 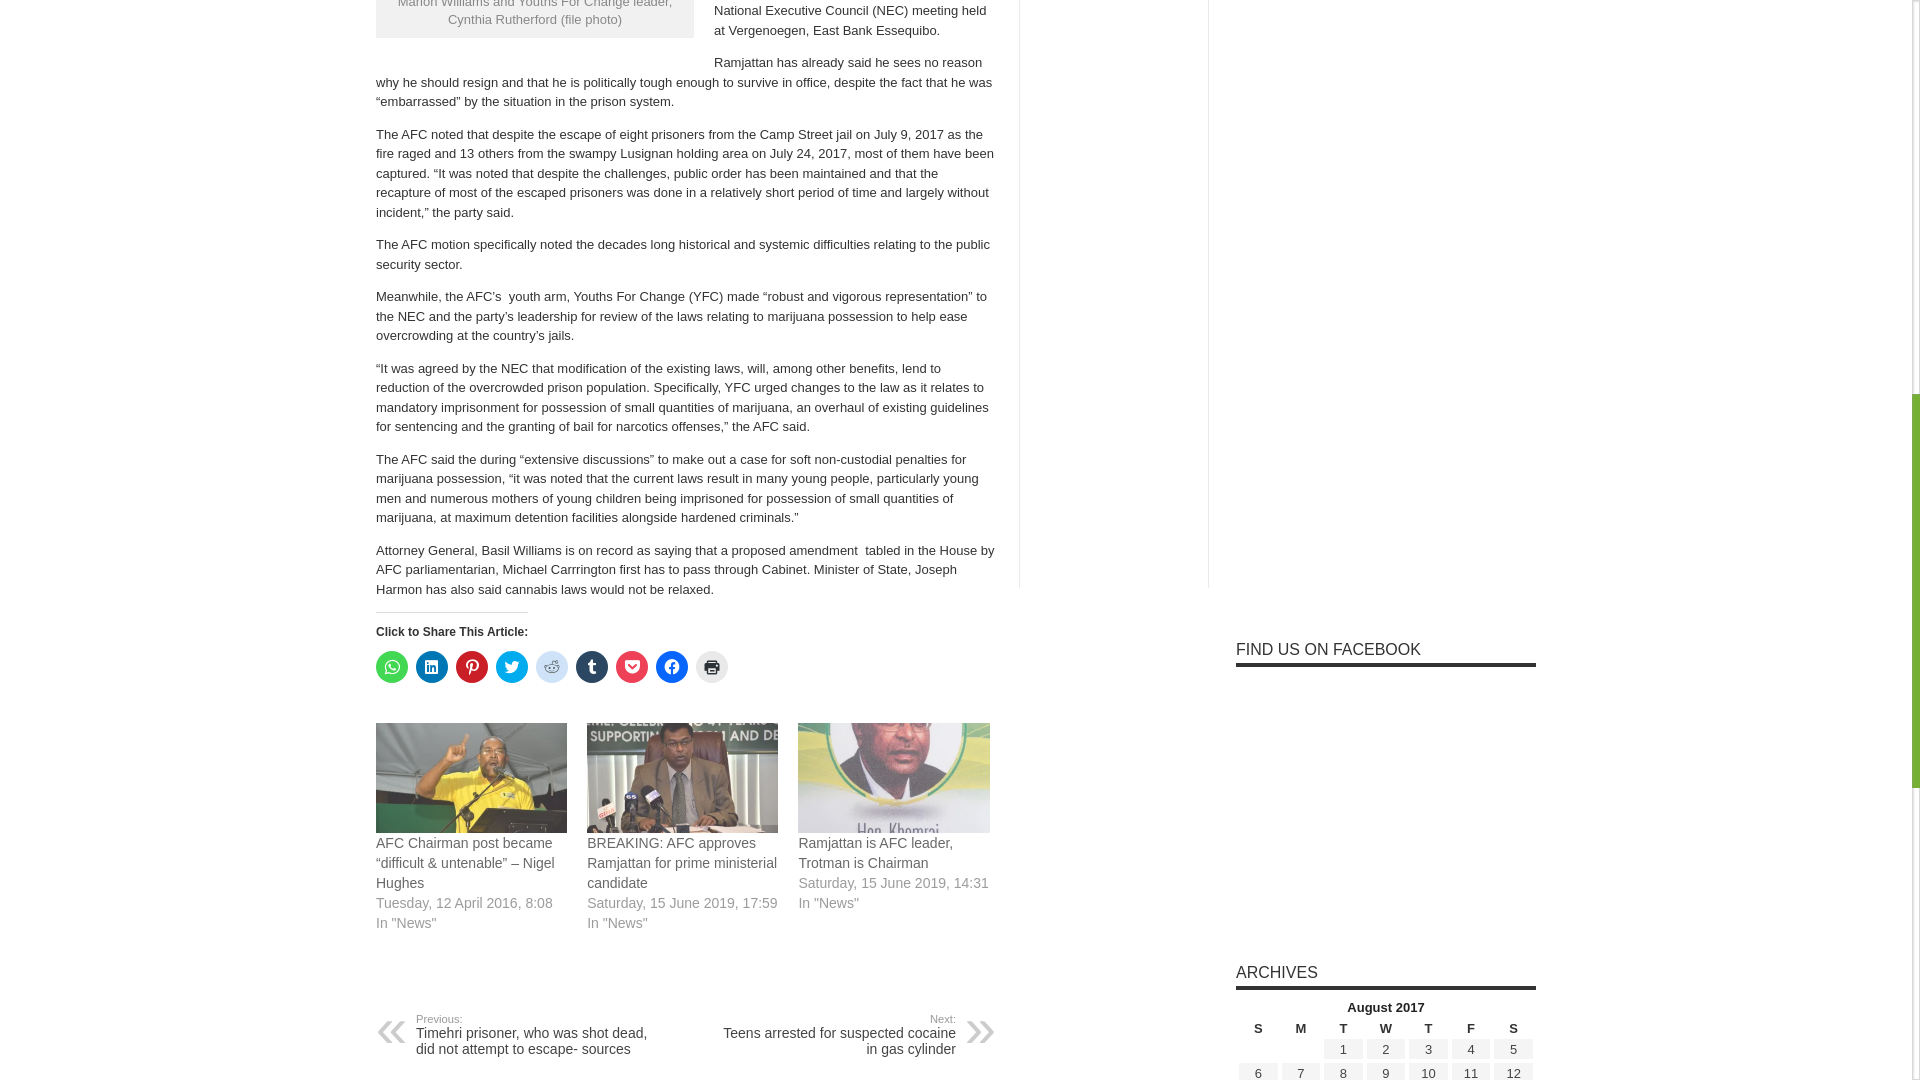 I want to click on Click to share on Tumblr, so click(x=592, y=666).